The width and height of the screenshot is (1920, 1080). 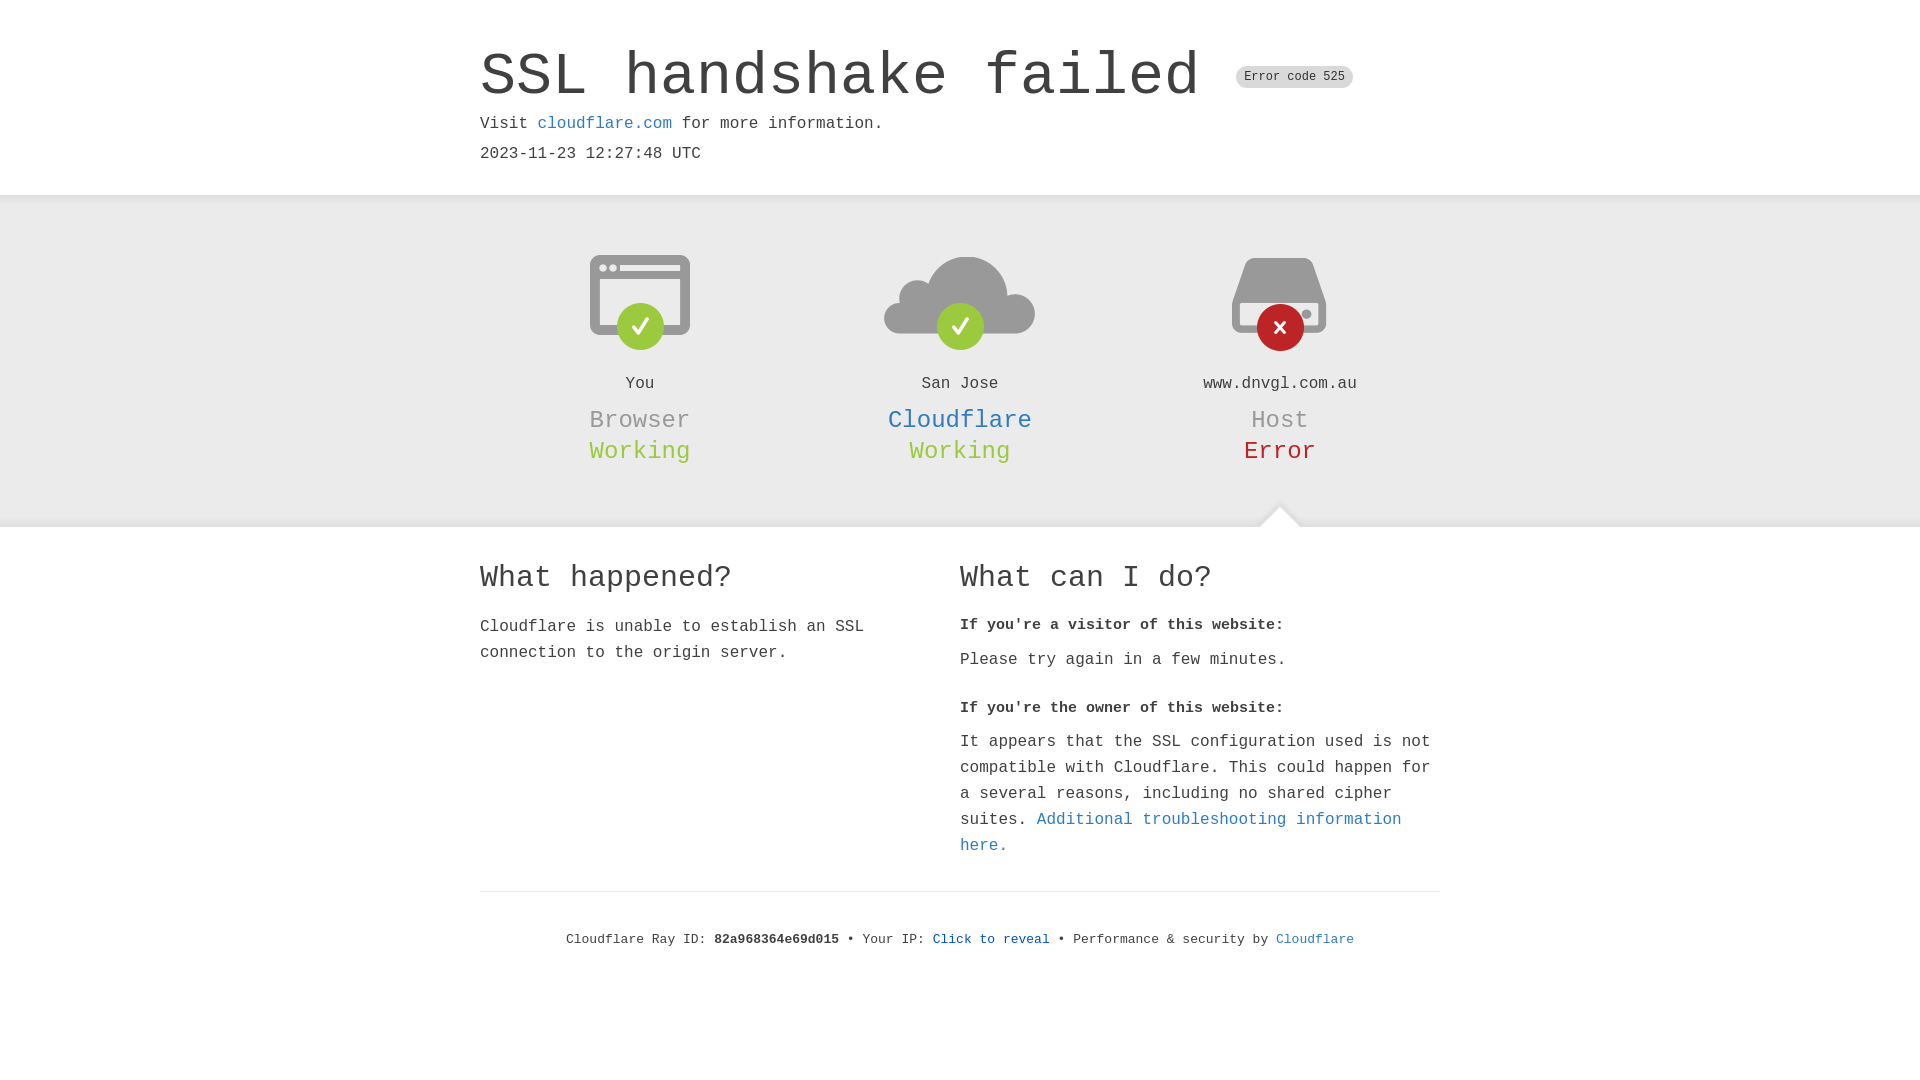 What do you see at coordinates (1181, 833) in the screenshot?
I see `Additional troubleshooting information here.` at bounding box center [1181, 833].